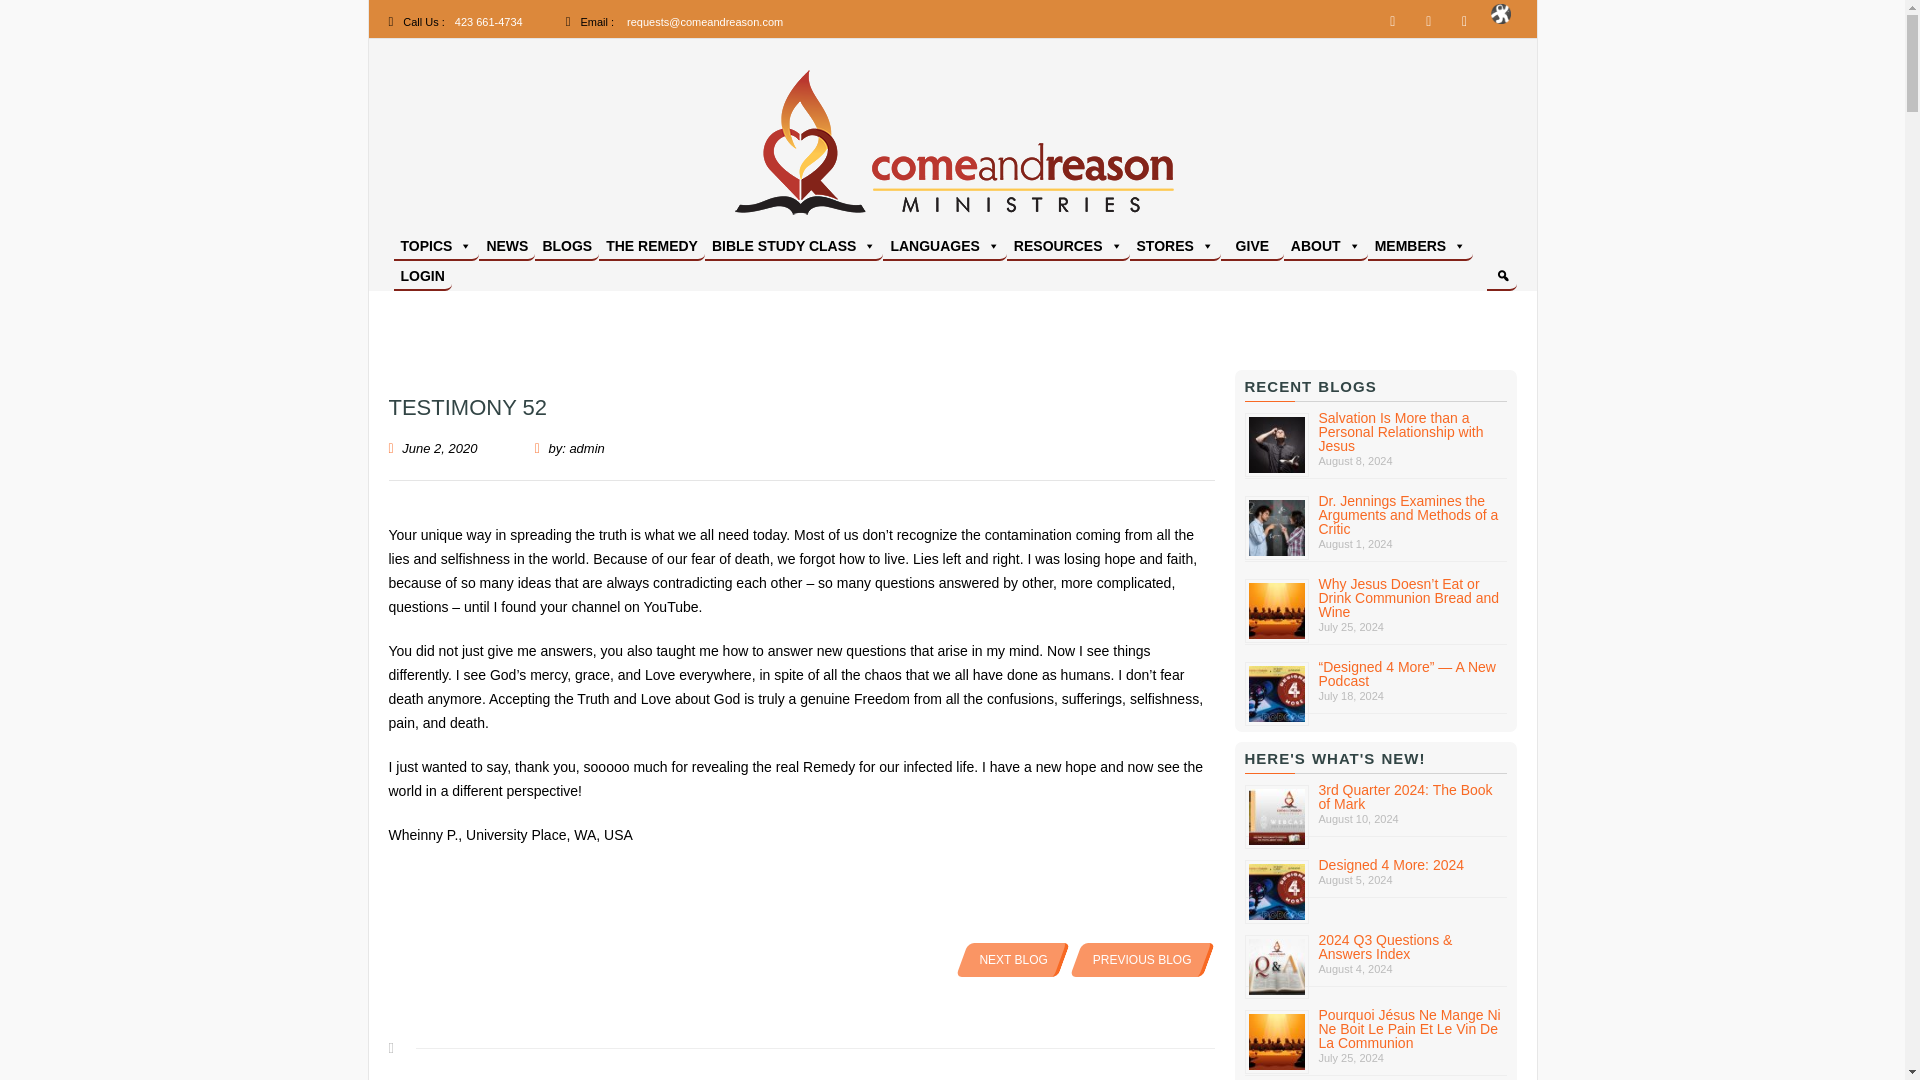 The image size is (1920, 1080). Describe the element at coordinates (567, 246) in the screenshot. I see `BLOGS` at that location.